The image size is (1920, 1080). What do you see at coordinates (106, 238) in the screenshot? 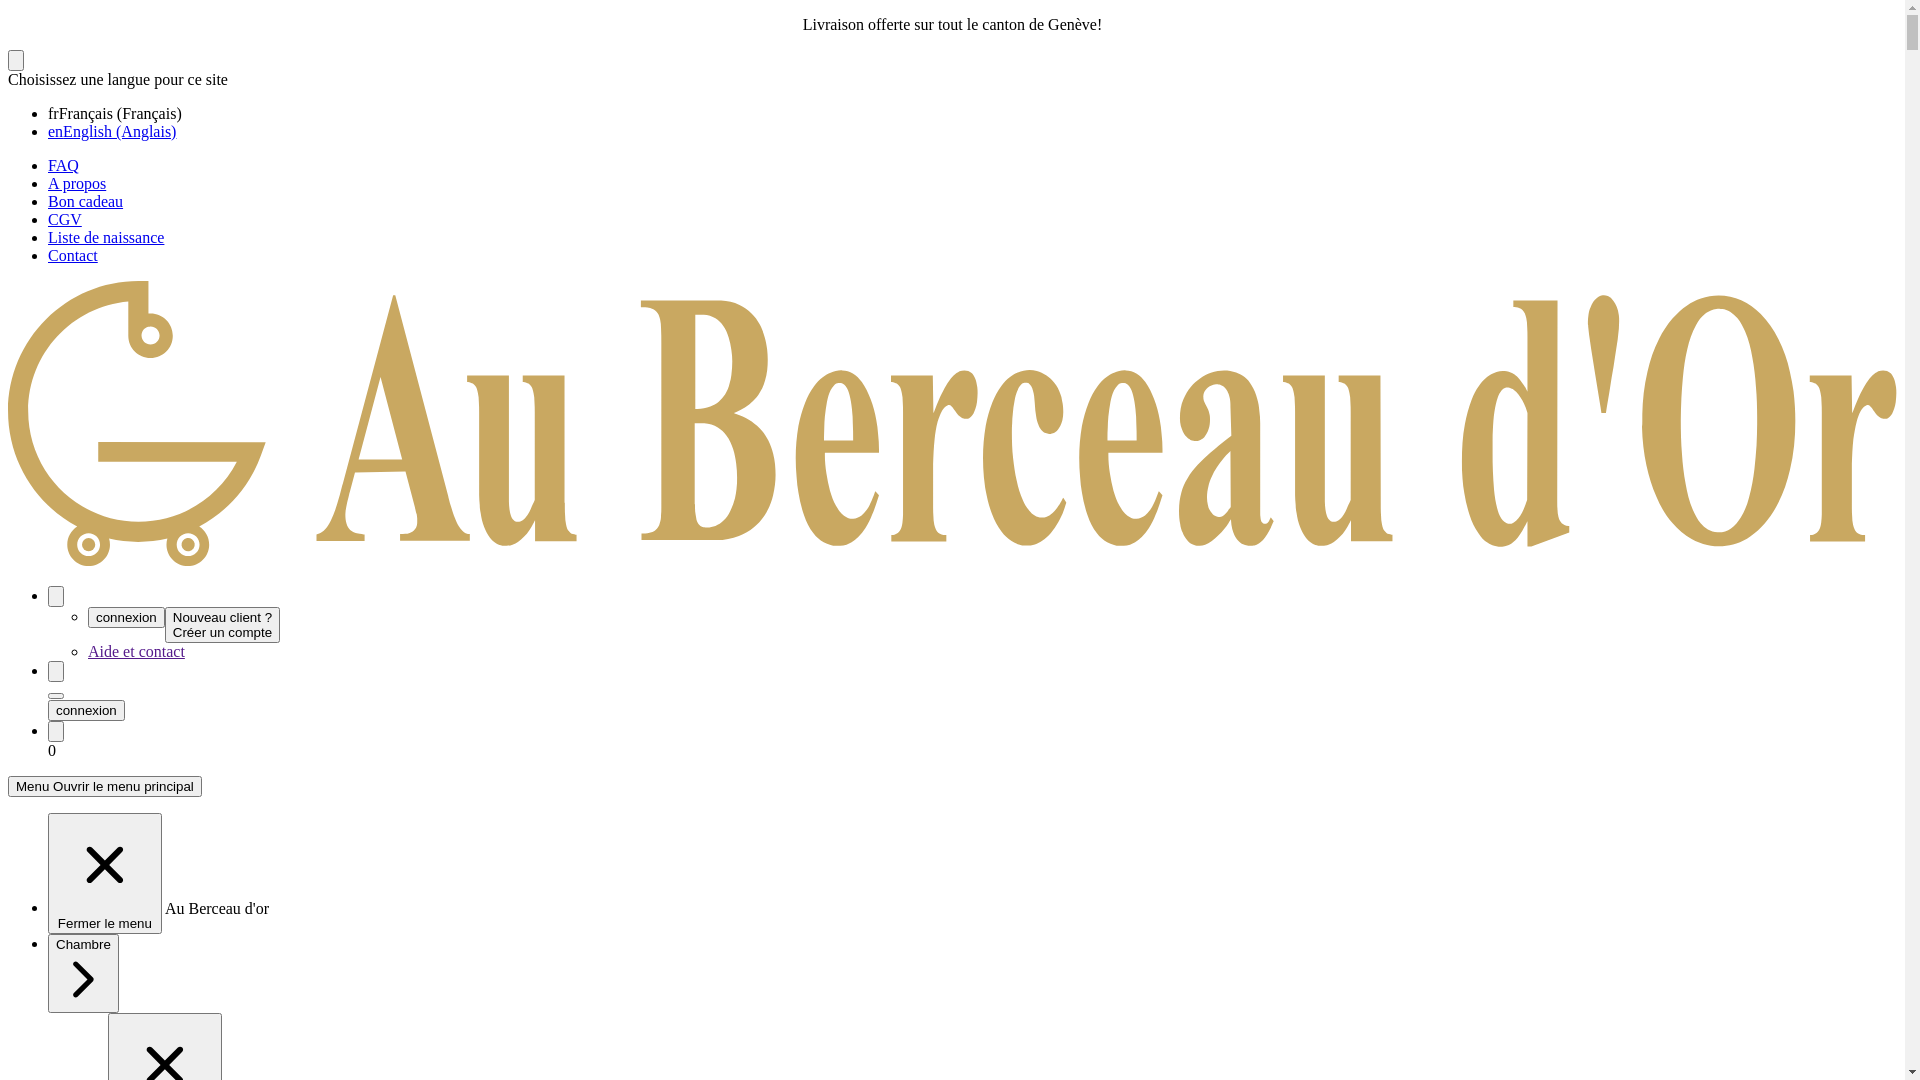
I see `Liste de naissance` at bounding box center [106, 238].